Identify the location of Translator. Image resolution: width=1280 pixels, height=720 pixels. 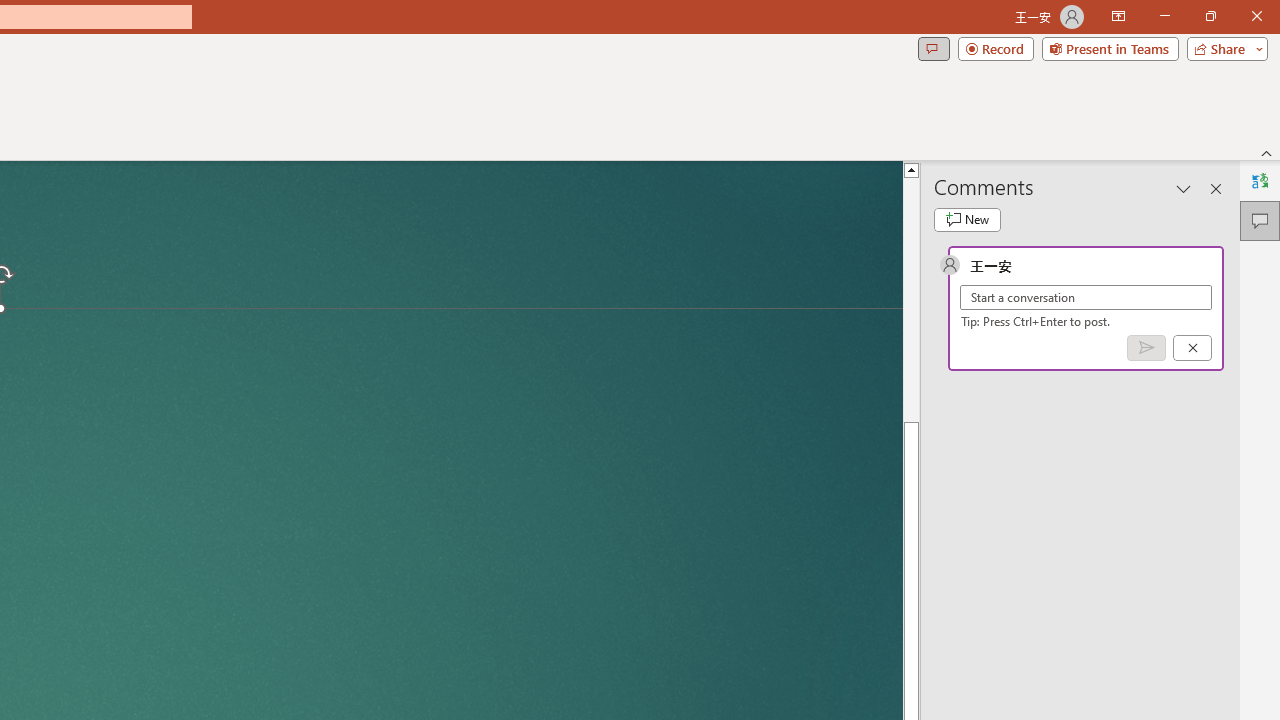
(1260, 180).